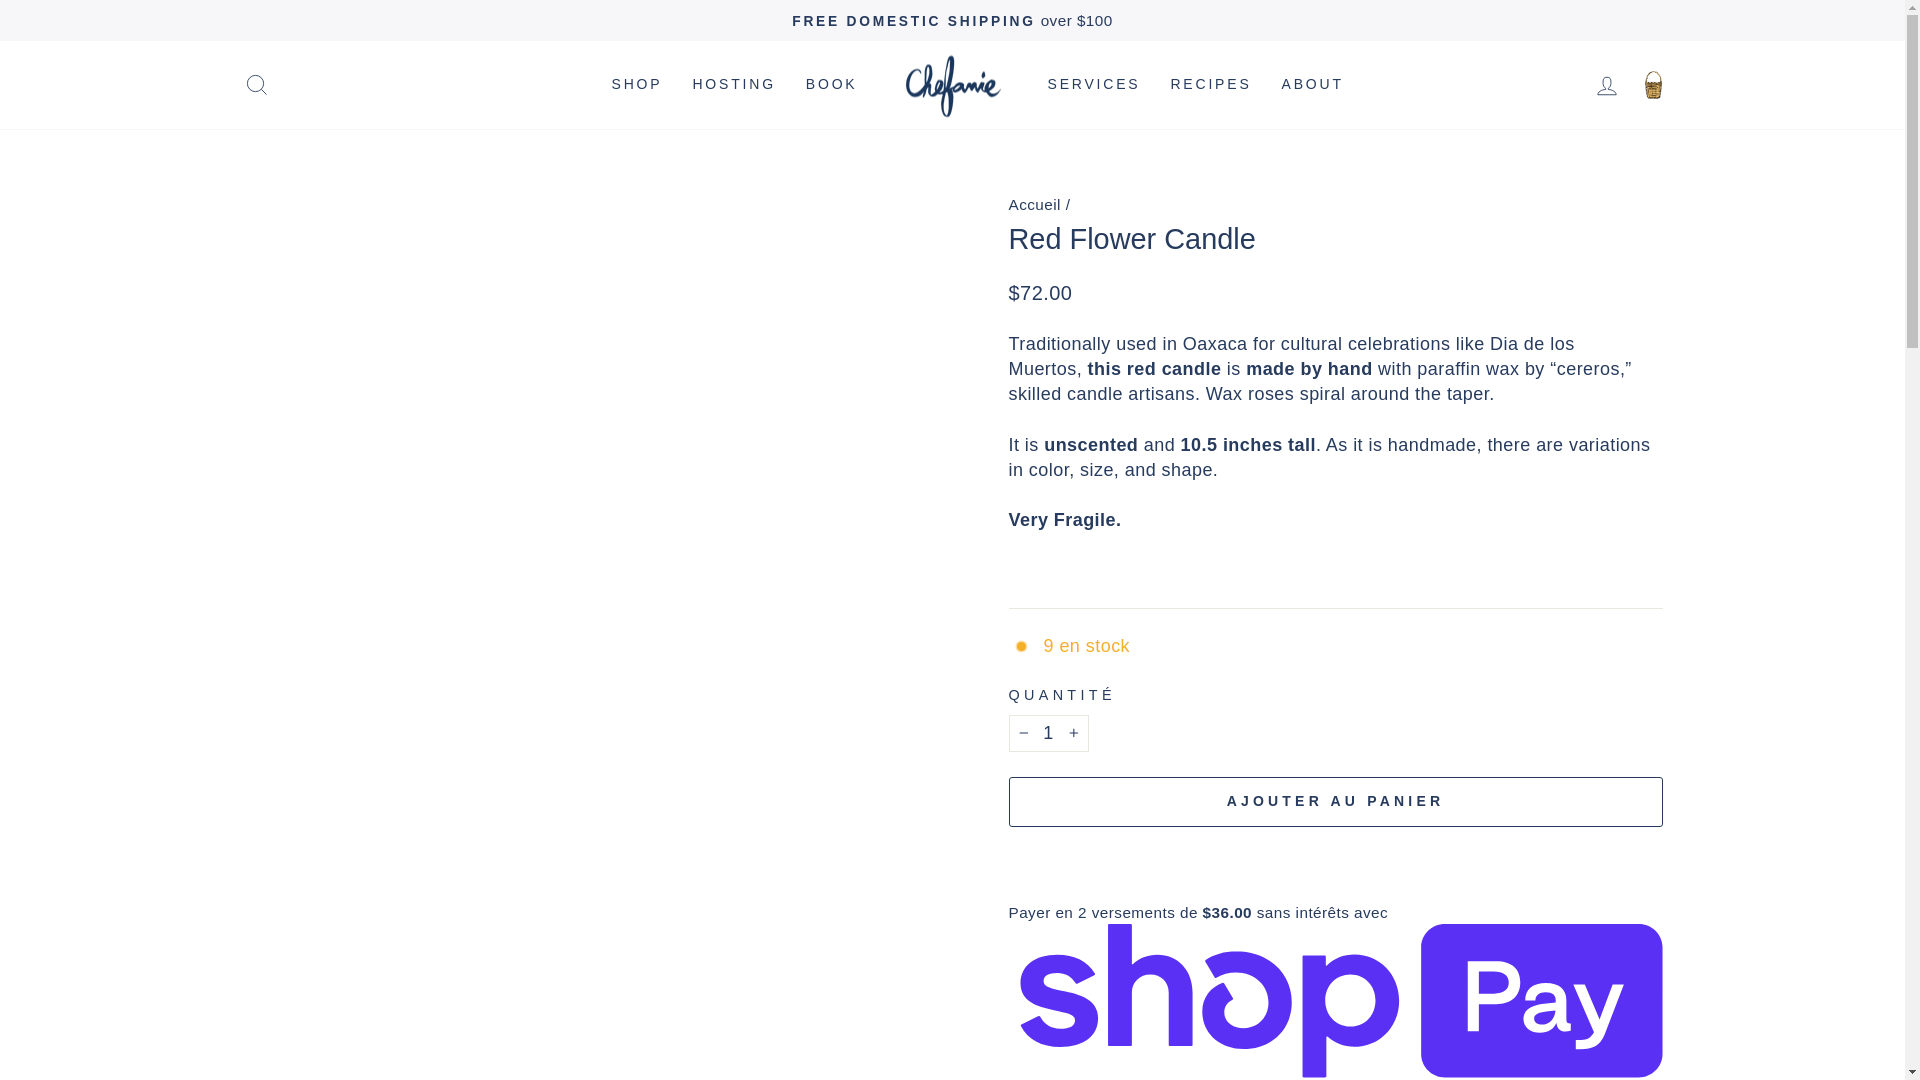  What do you see at coordinates (1048, 732) in the screenshot?
I see `1` at bounding box center [1048, 732].